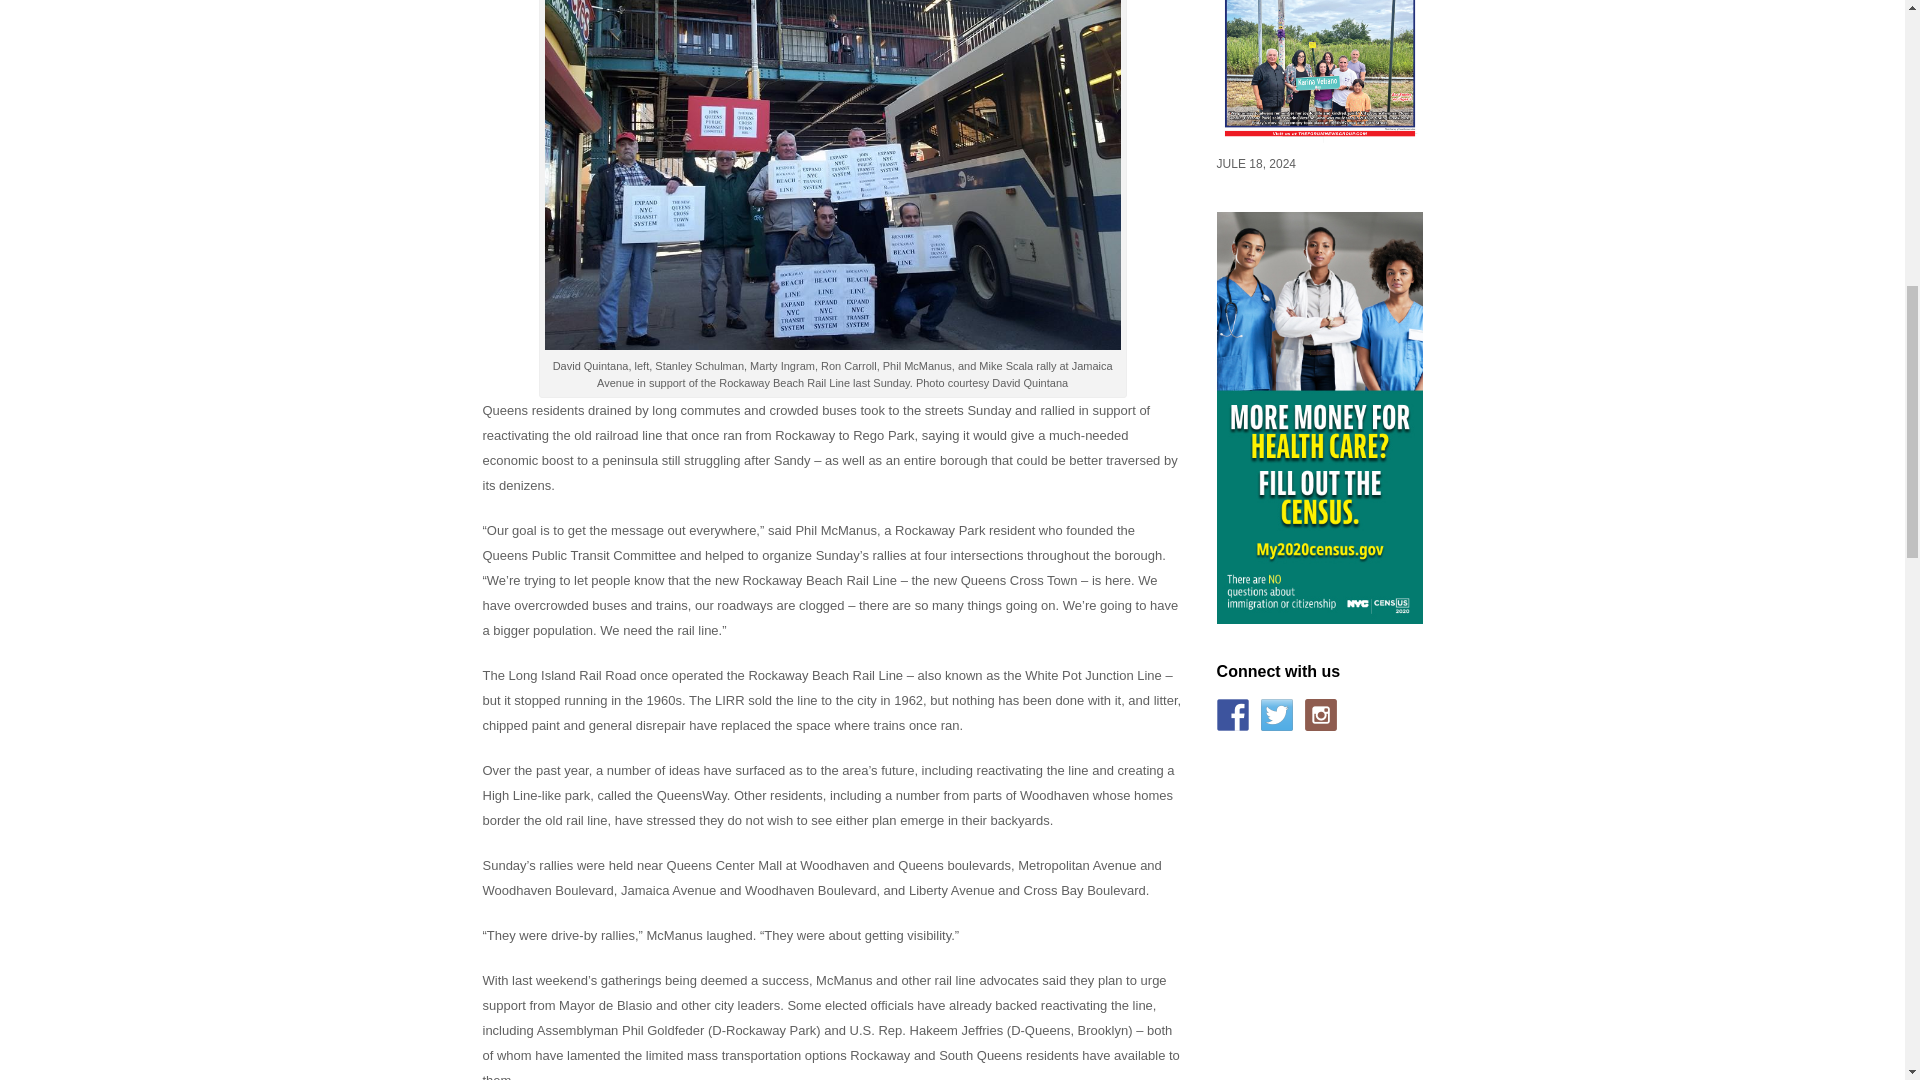  What do you see at coordinates (1320, 138) in the screenshot?
I see `THIS WEEK` at bounding box center [1320, 138].